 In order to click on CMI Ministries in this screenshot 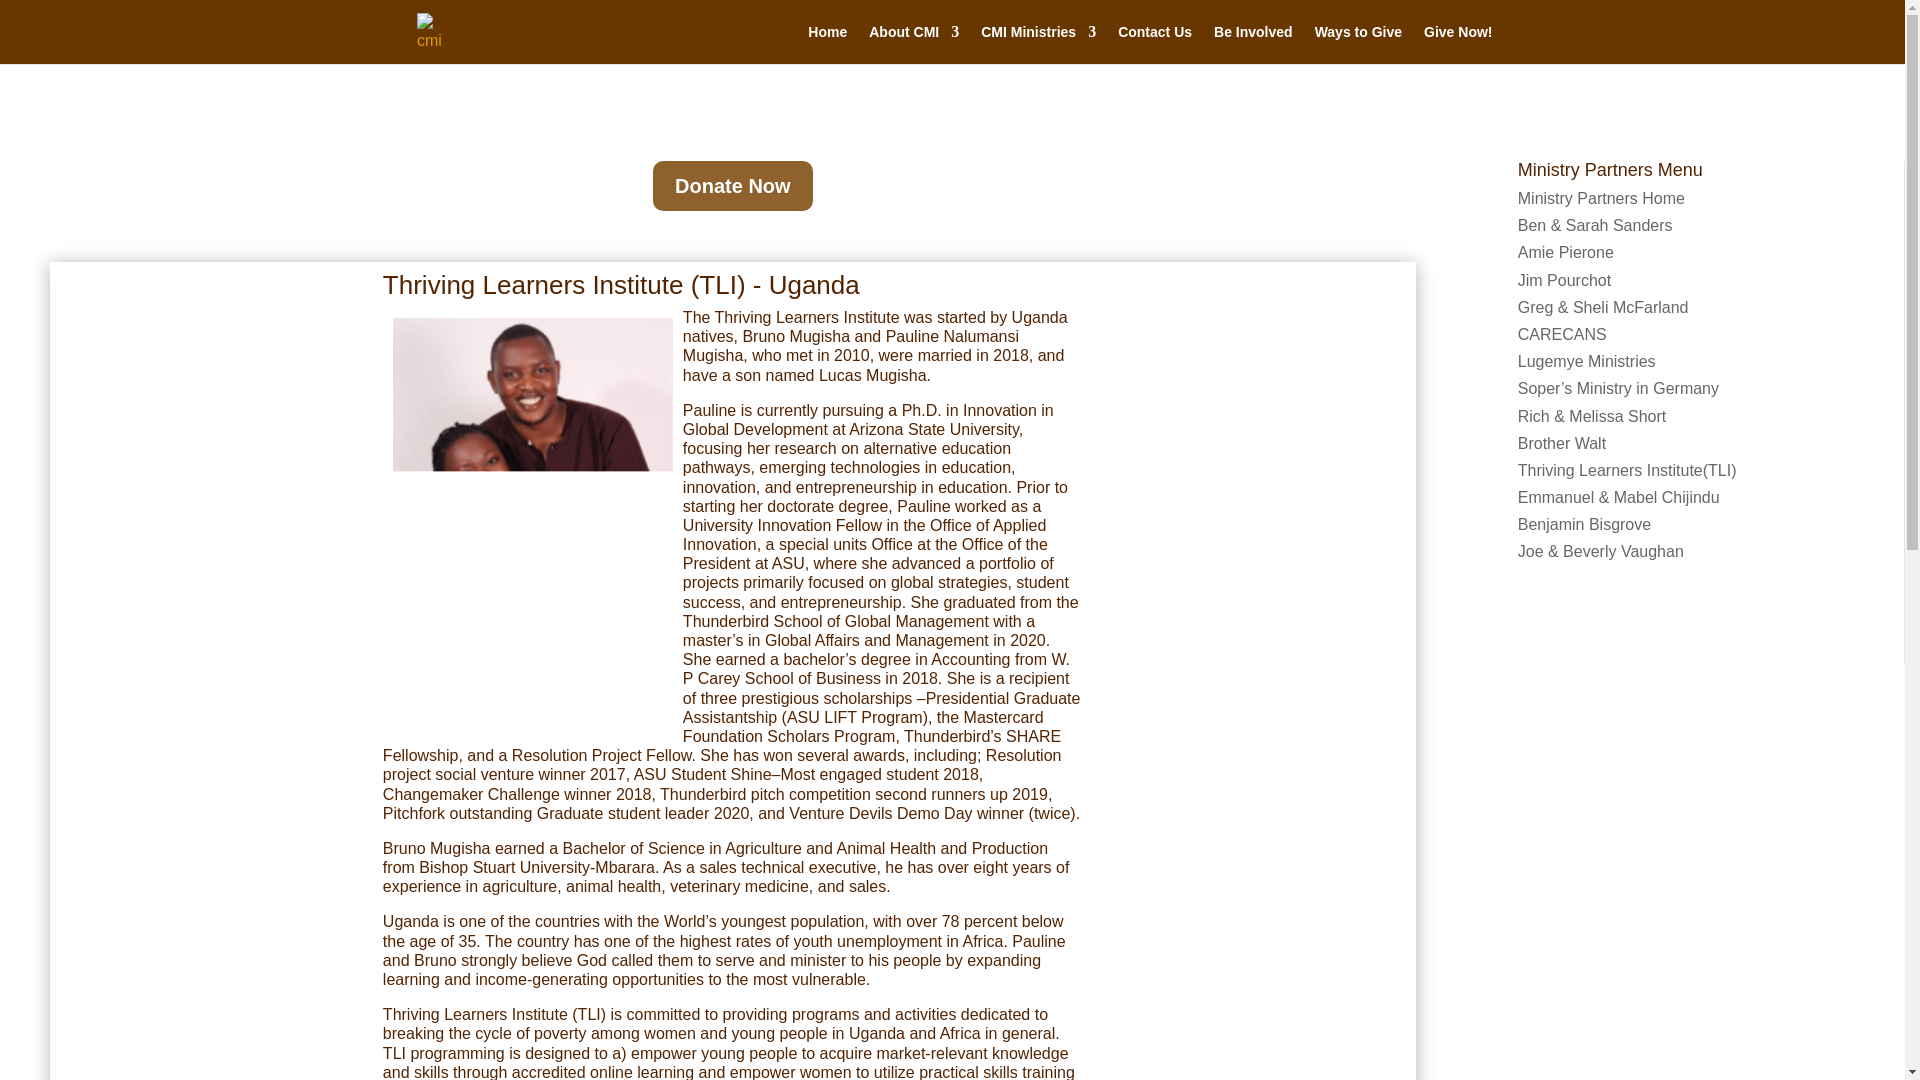, I will do `click(1038, 44)`.